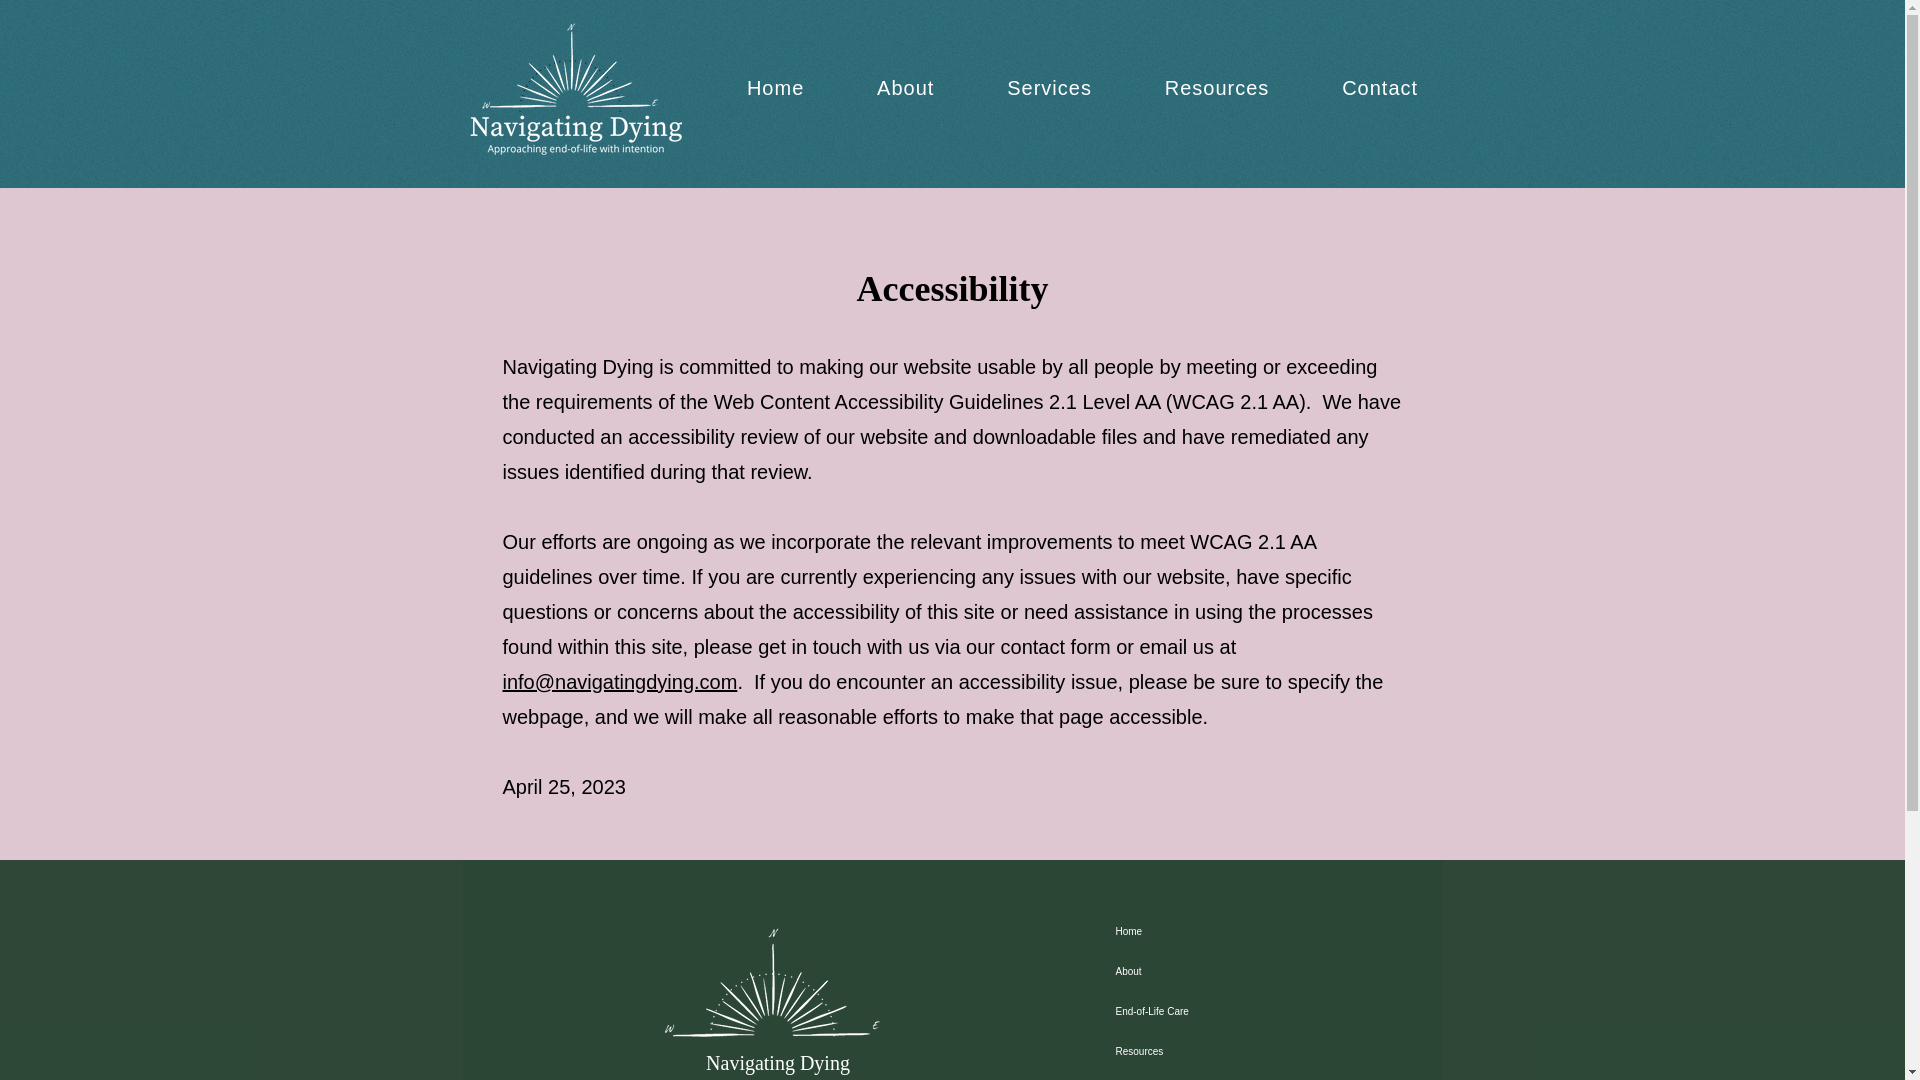  Describe the element at coordinates (1196, 1012) in the screenshot. I see `End-of-Life Care` at that location.